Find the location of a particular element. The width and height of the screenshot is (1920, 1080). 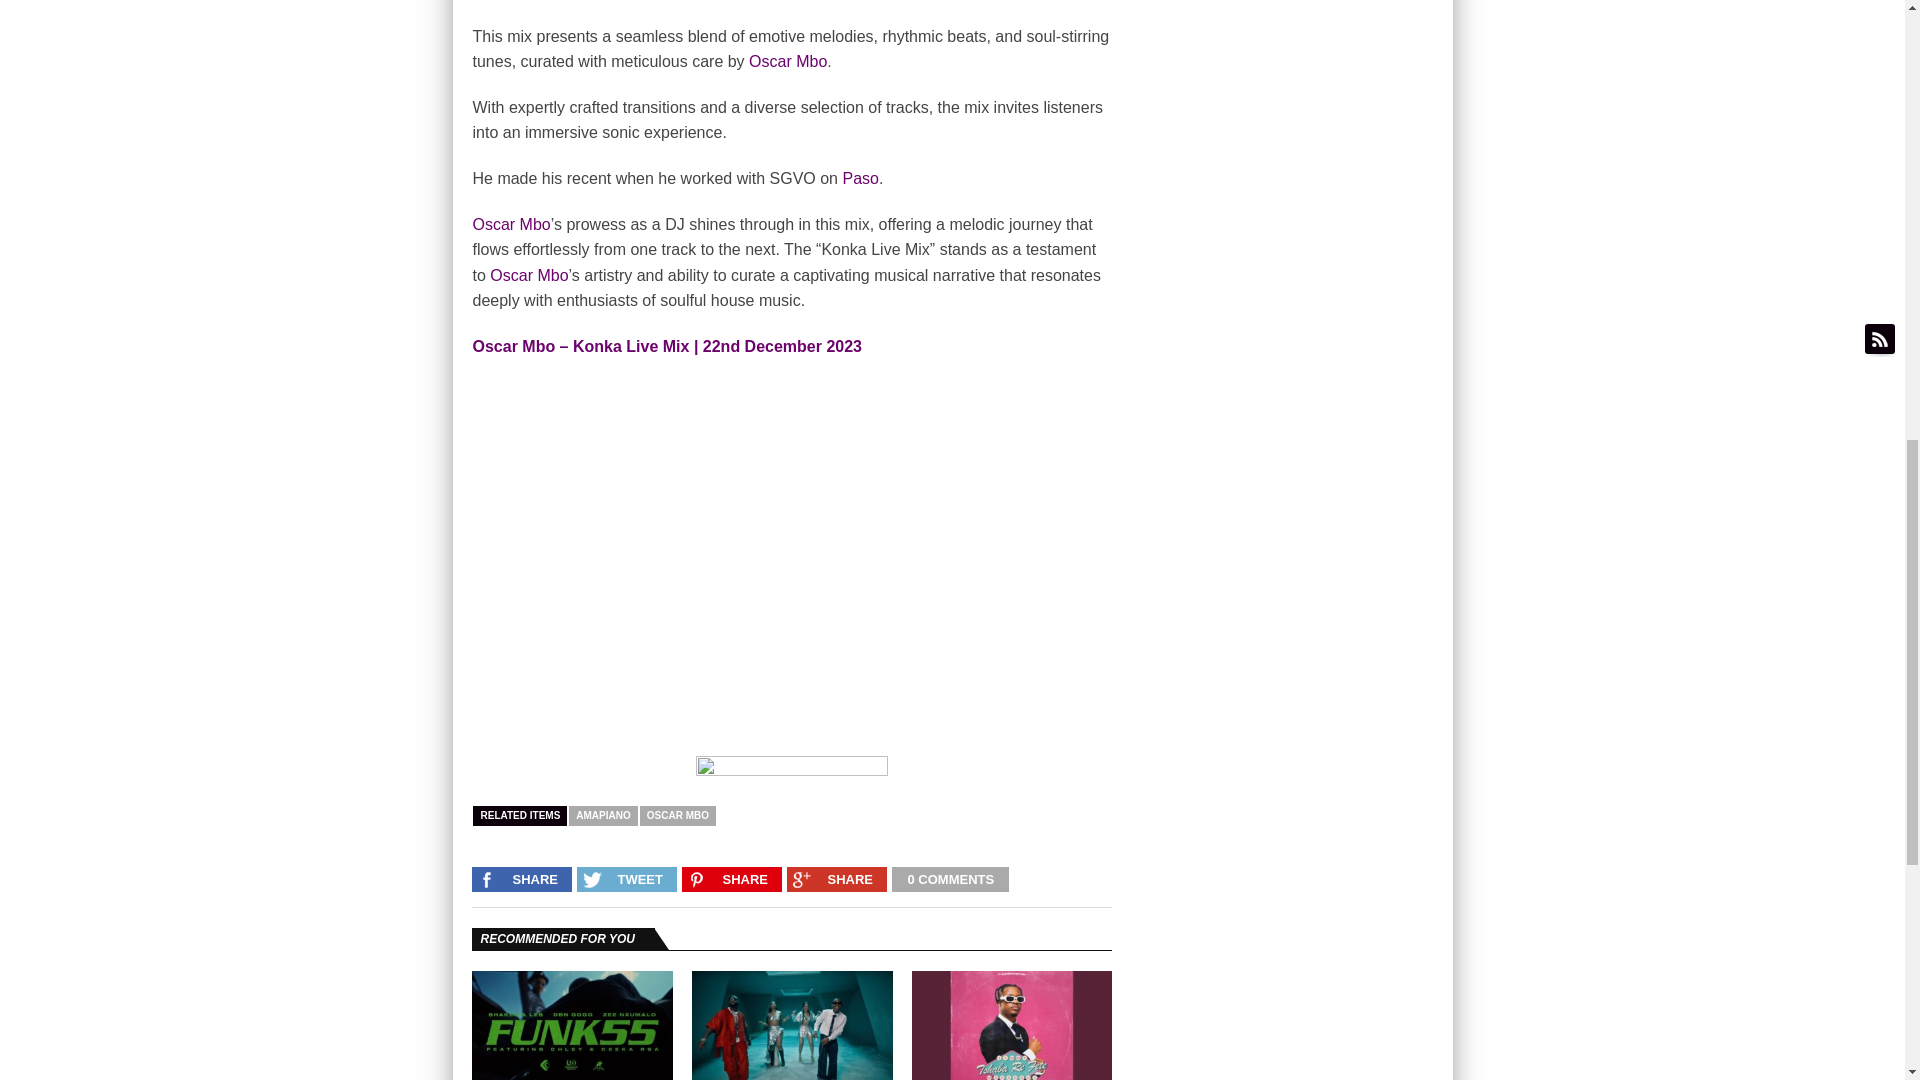

AMAPIANO is located at coordinates (602, 816).